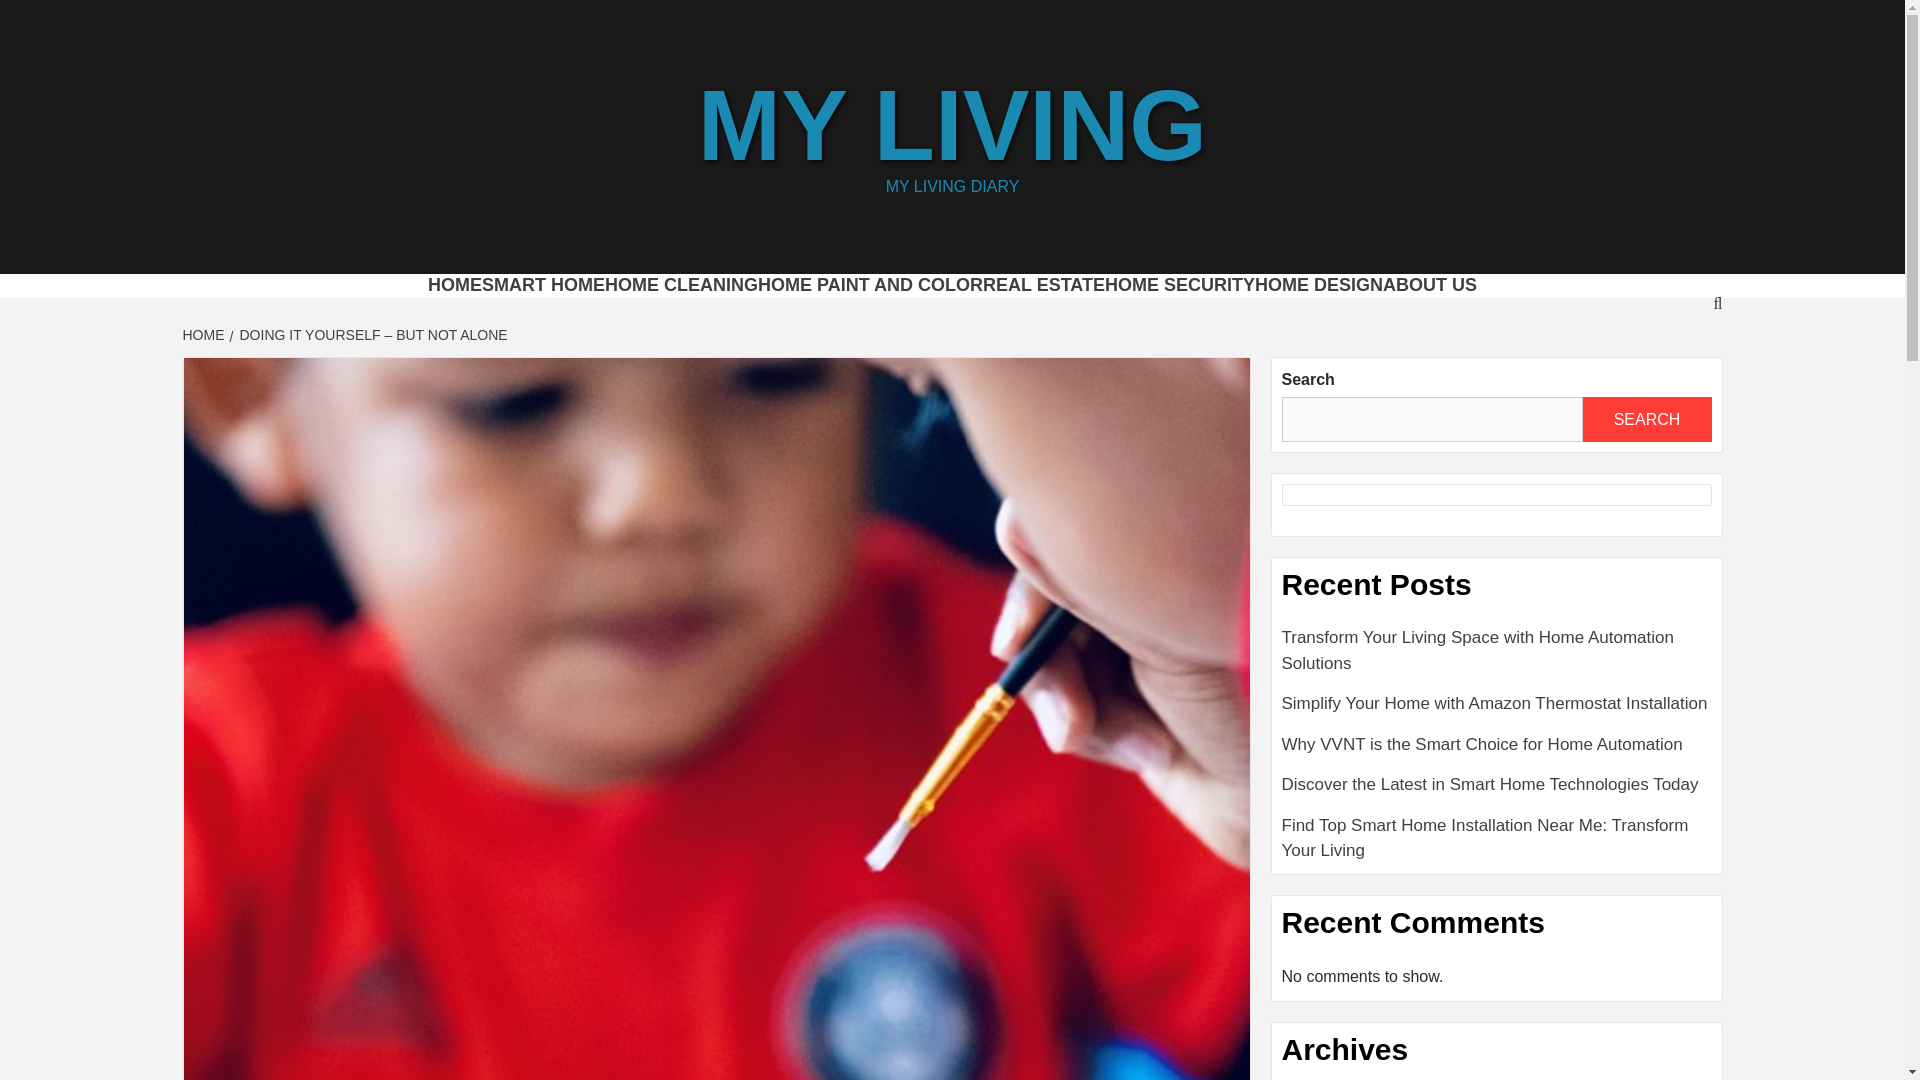 This screenshot has width=1920, height=1080. I want to click on Simplify Your Home with Amazon Thermostat Installation, so click(1497, 712).